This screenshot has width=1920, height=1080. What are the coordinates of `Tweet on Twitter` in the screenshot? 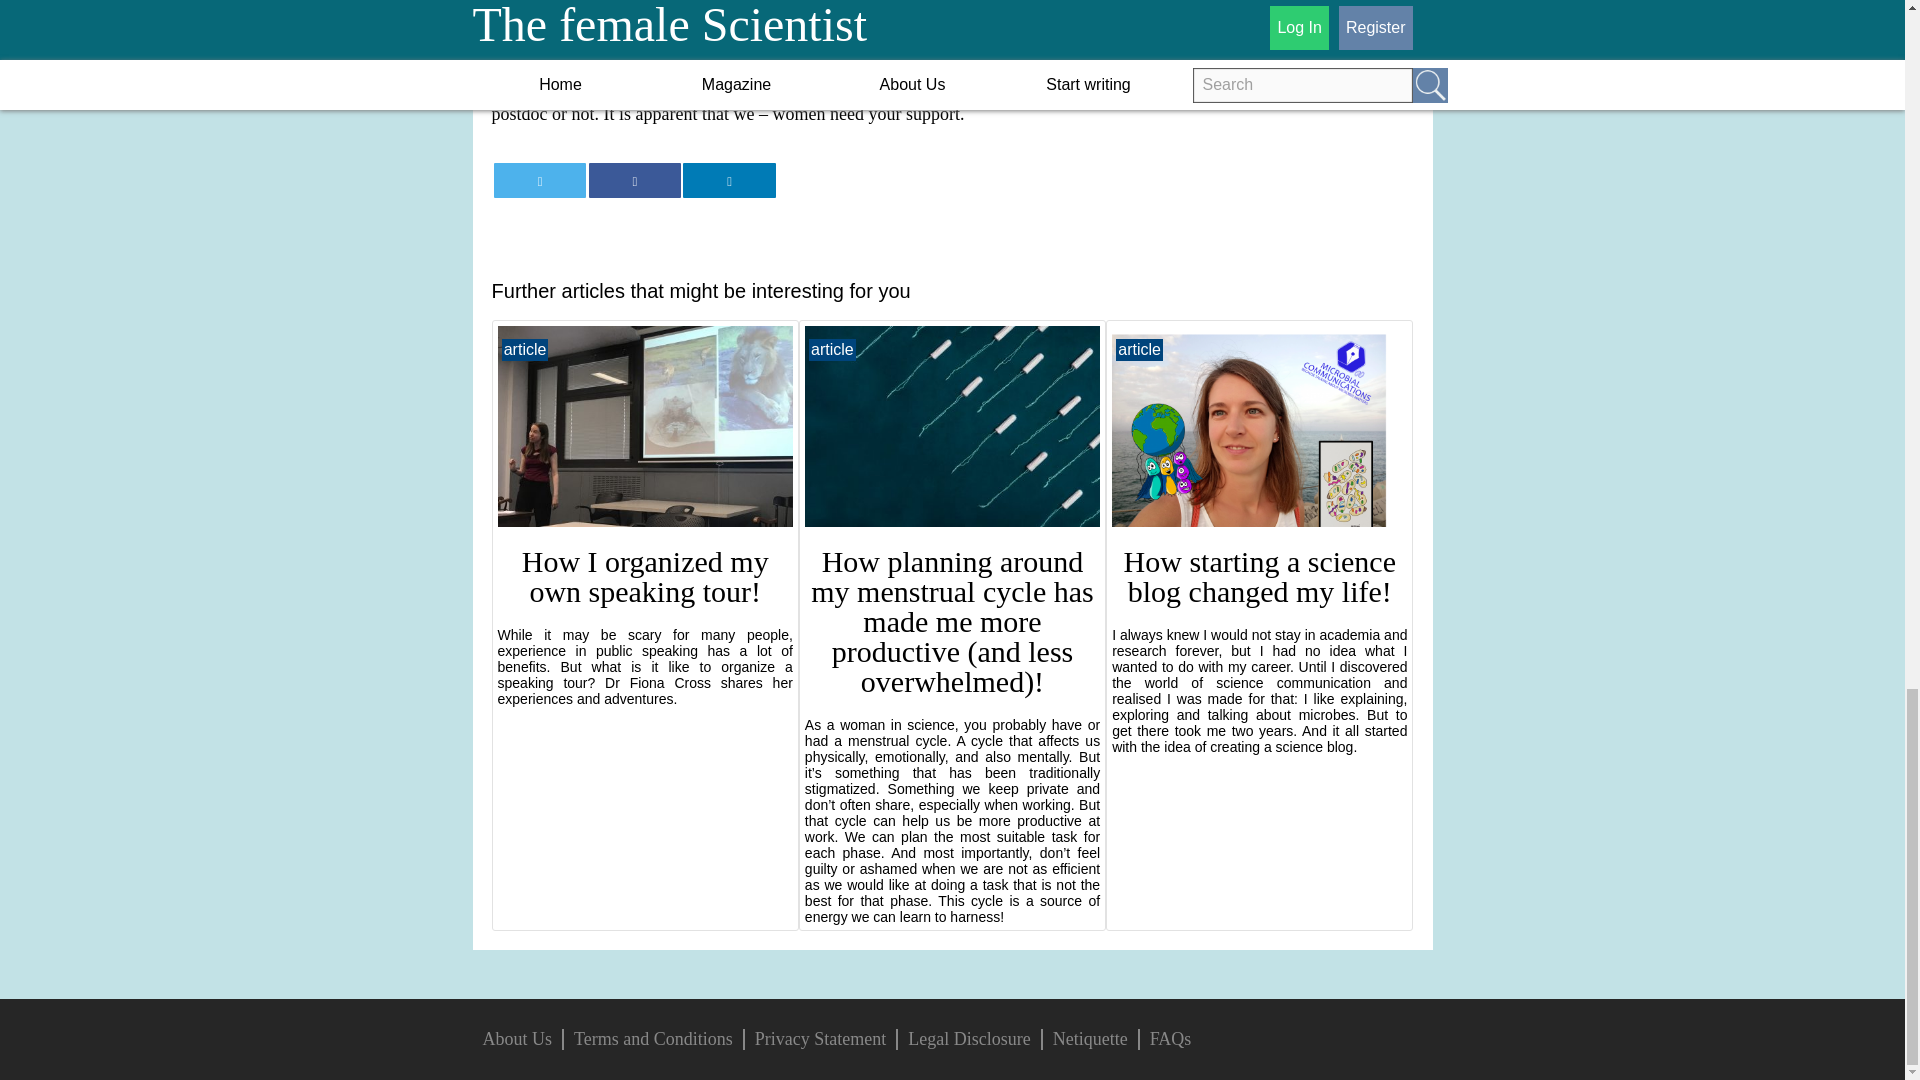 It's located at (539, 180).